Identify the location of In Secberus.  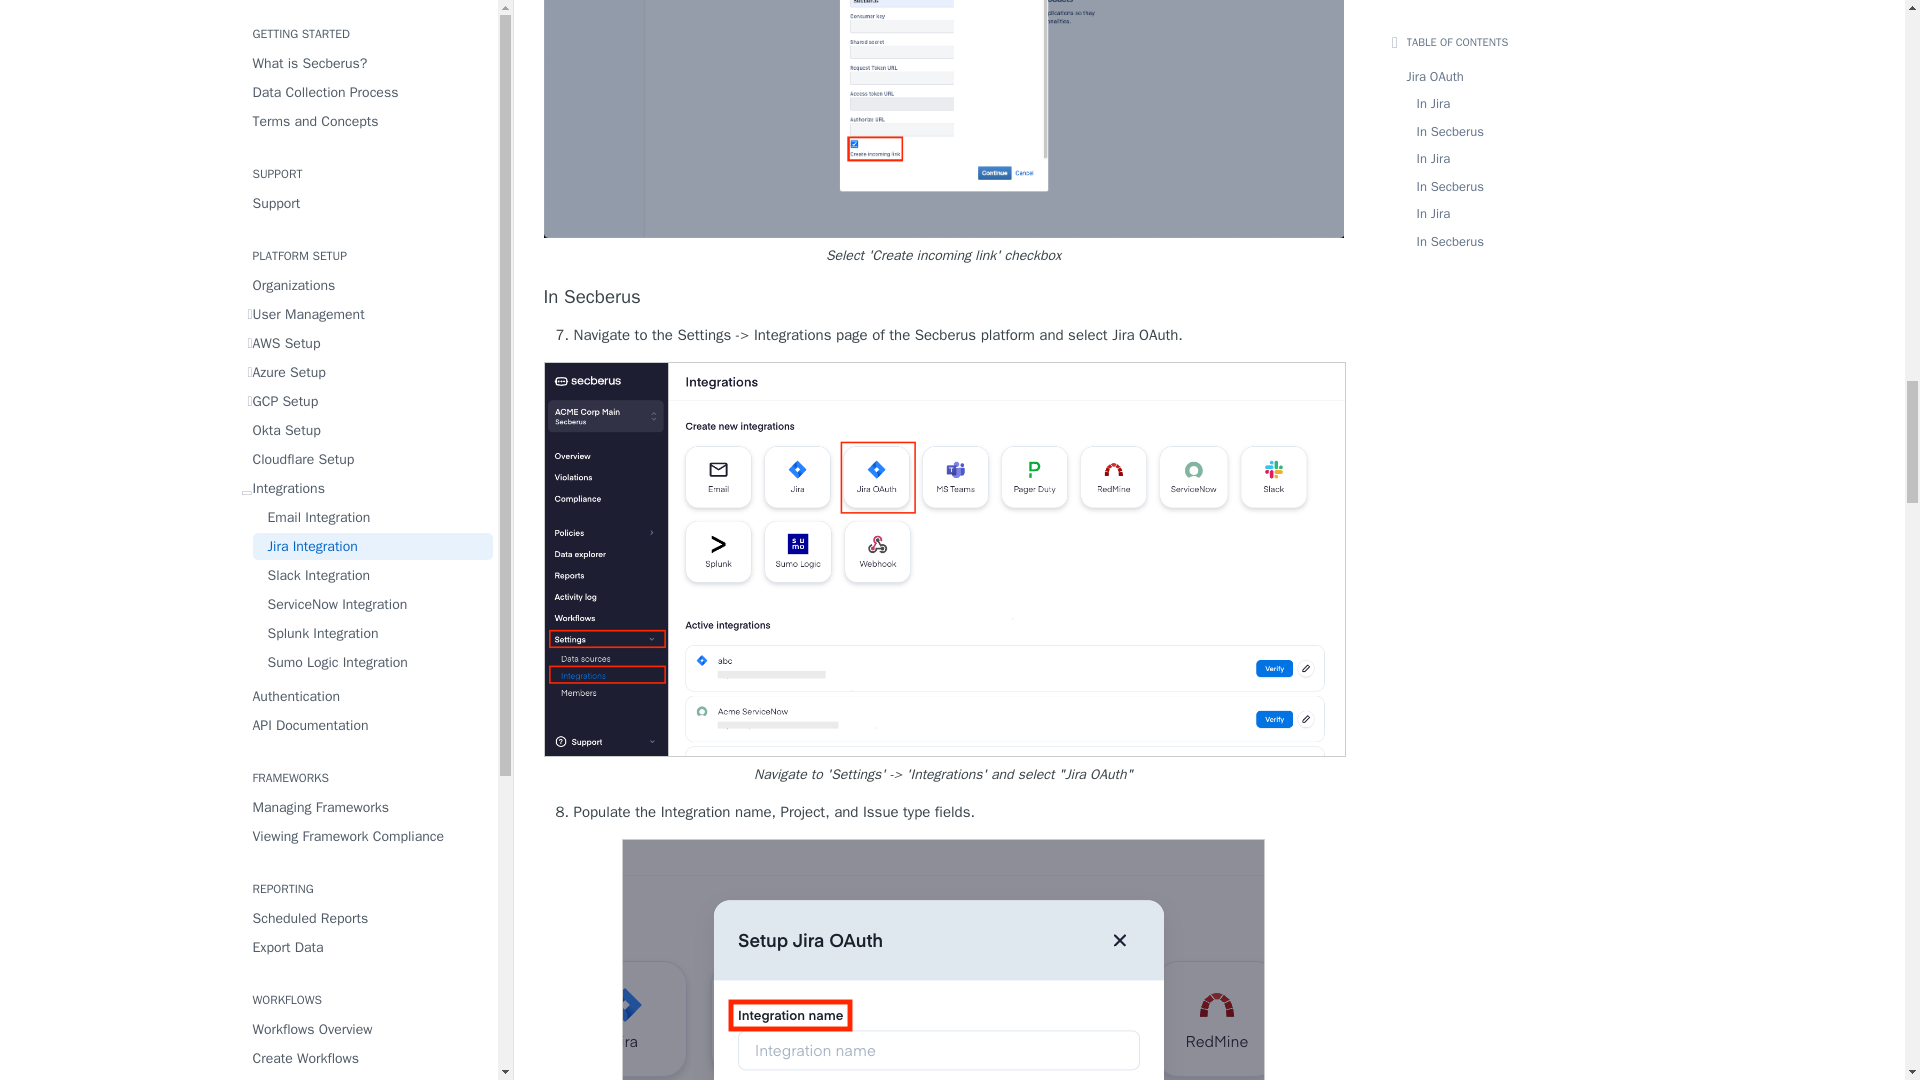
(944, 297).